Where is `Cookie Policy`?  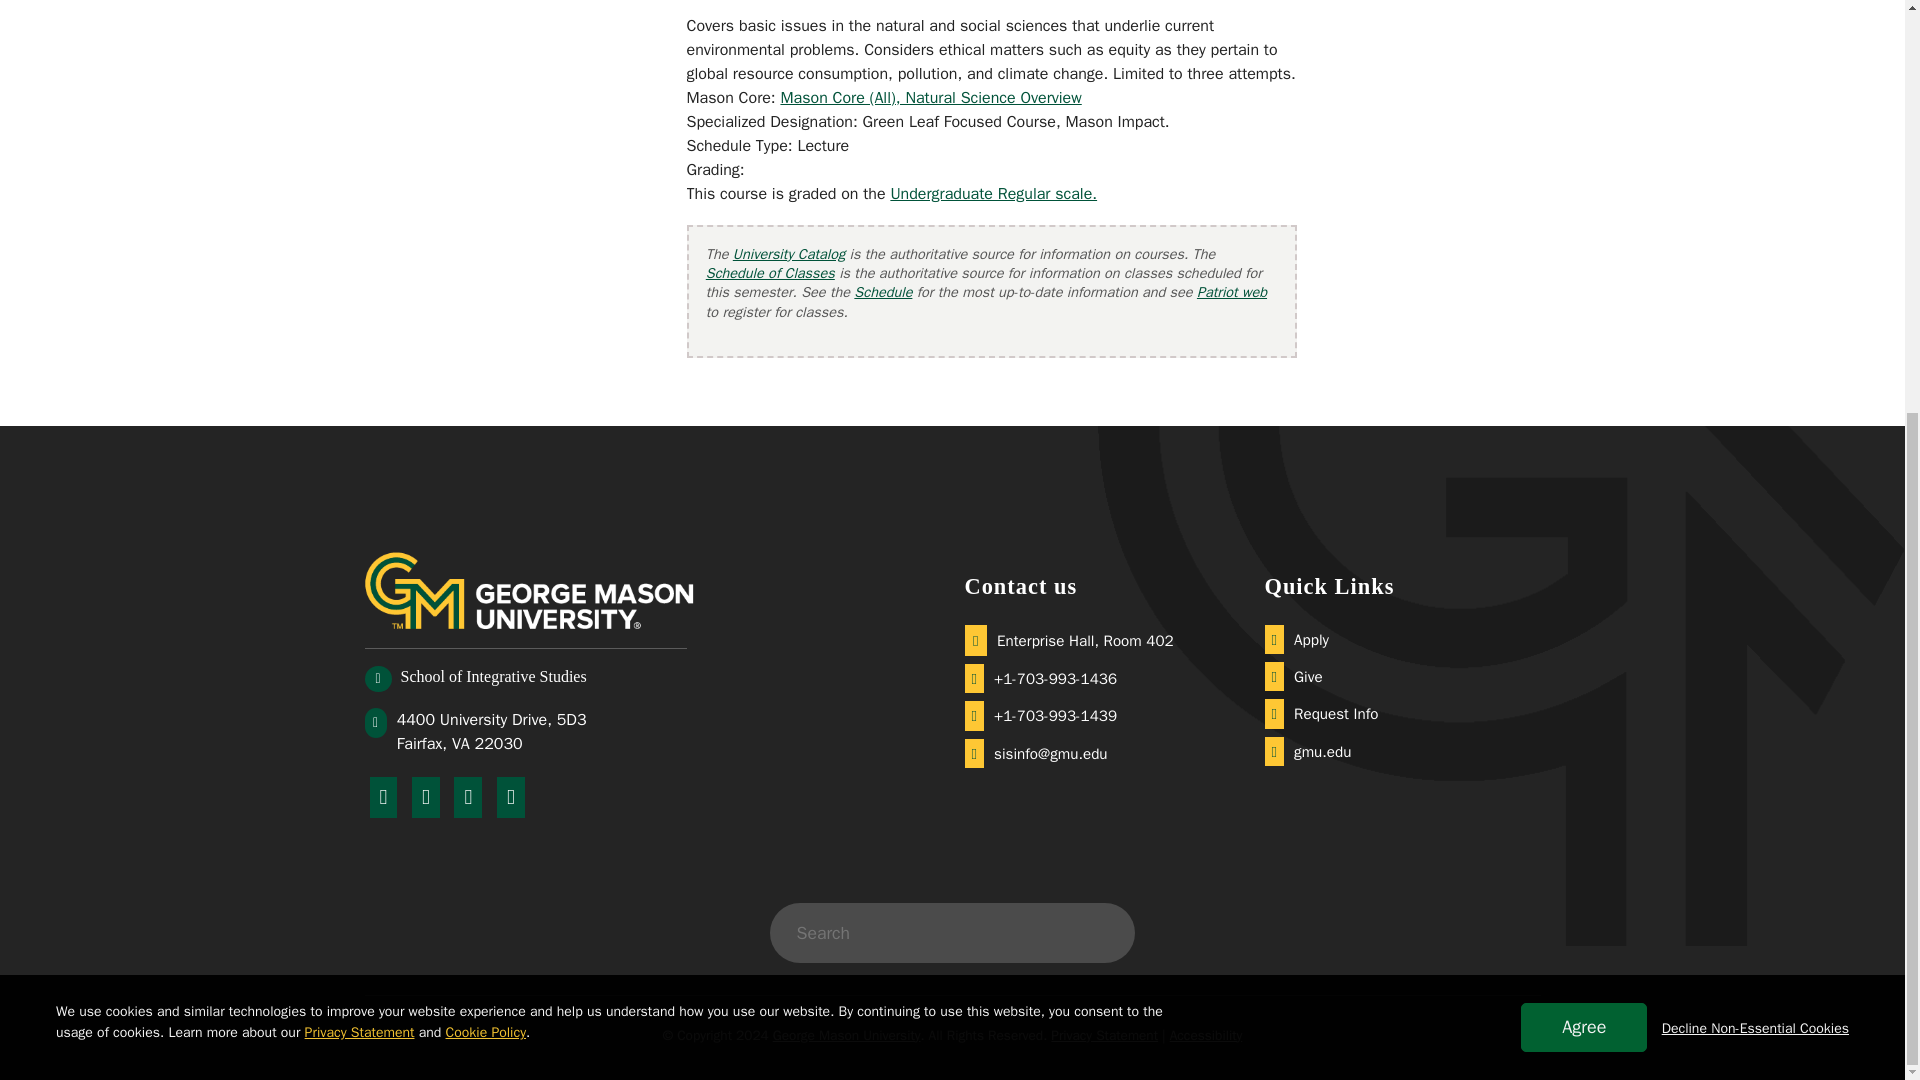
Cookie Policy is located at coordinates (486, 374).